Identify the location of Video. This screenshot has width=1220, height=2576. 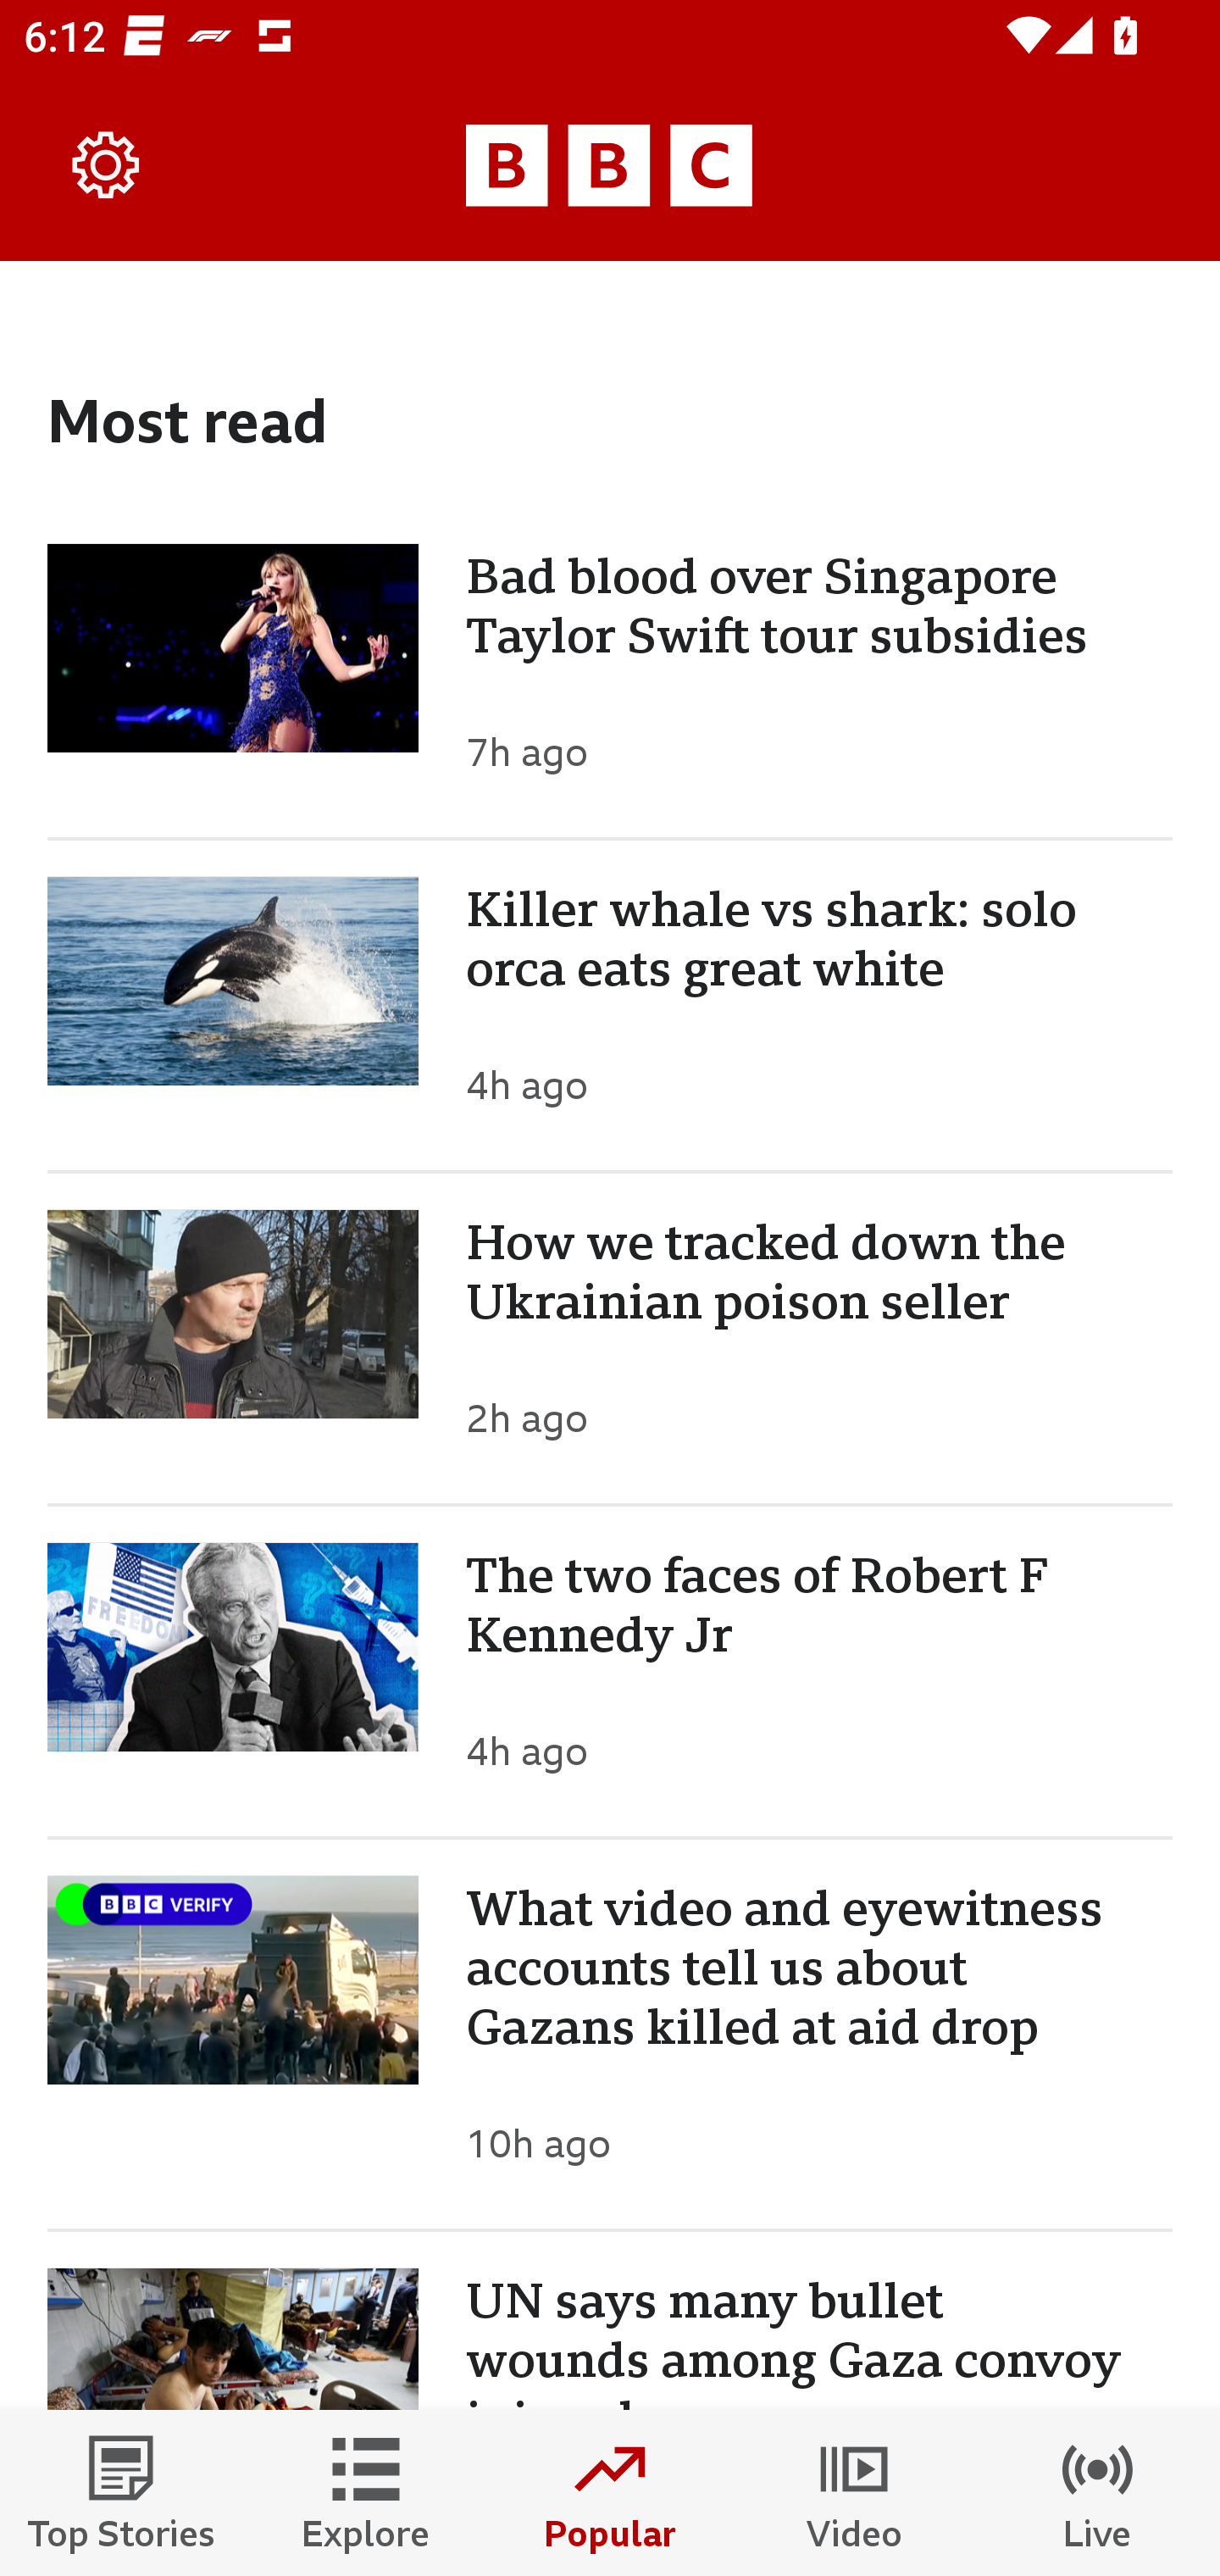
(854, 2493).